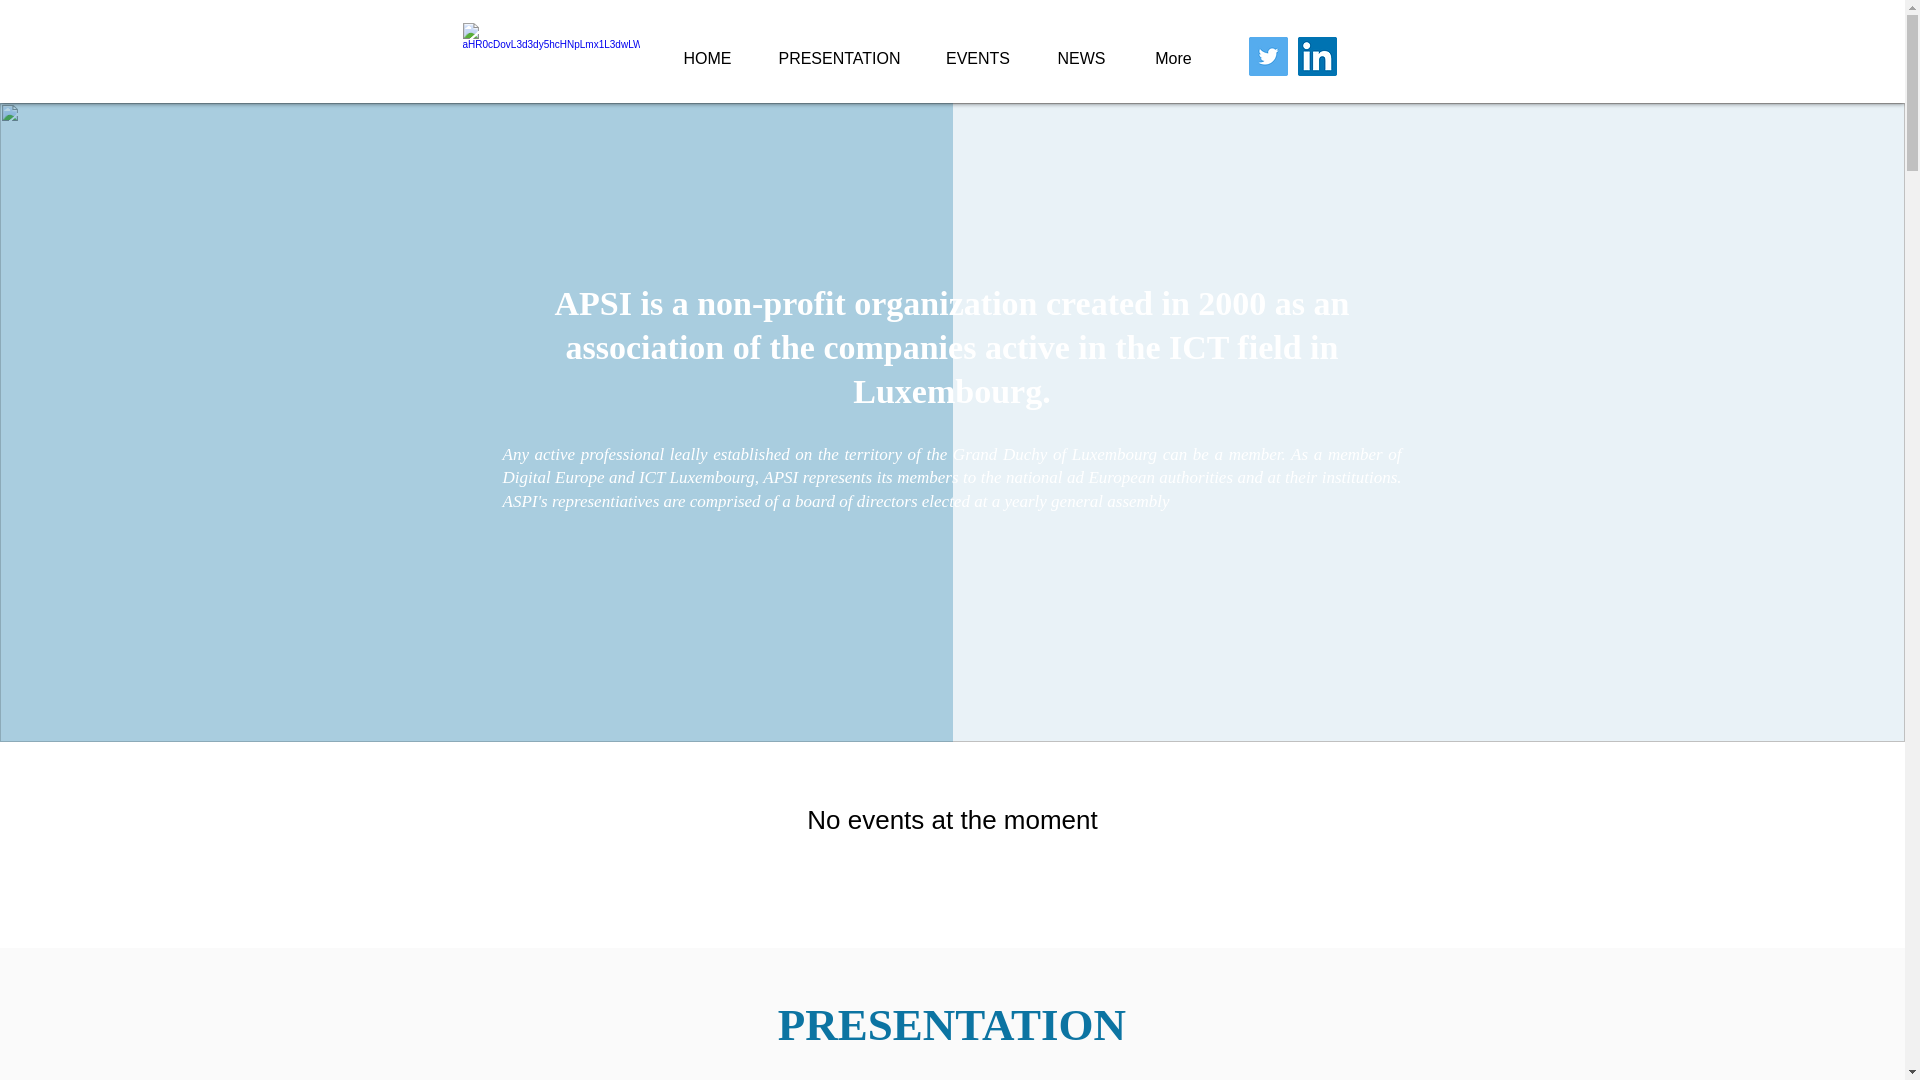 The image size is (1920, 1080). Describe the element at coordinates (1082, 58) in the screenshot. I see `NEWS` at that location.